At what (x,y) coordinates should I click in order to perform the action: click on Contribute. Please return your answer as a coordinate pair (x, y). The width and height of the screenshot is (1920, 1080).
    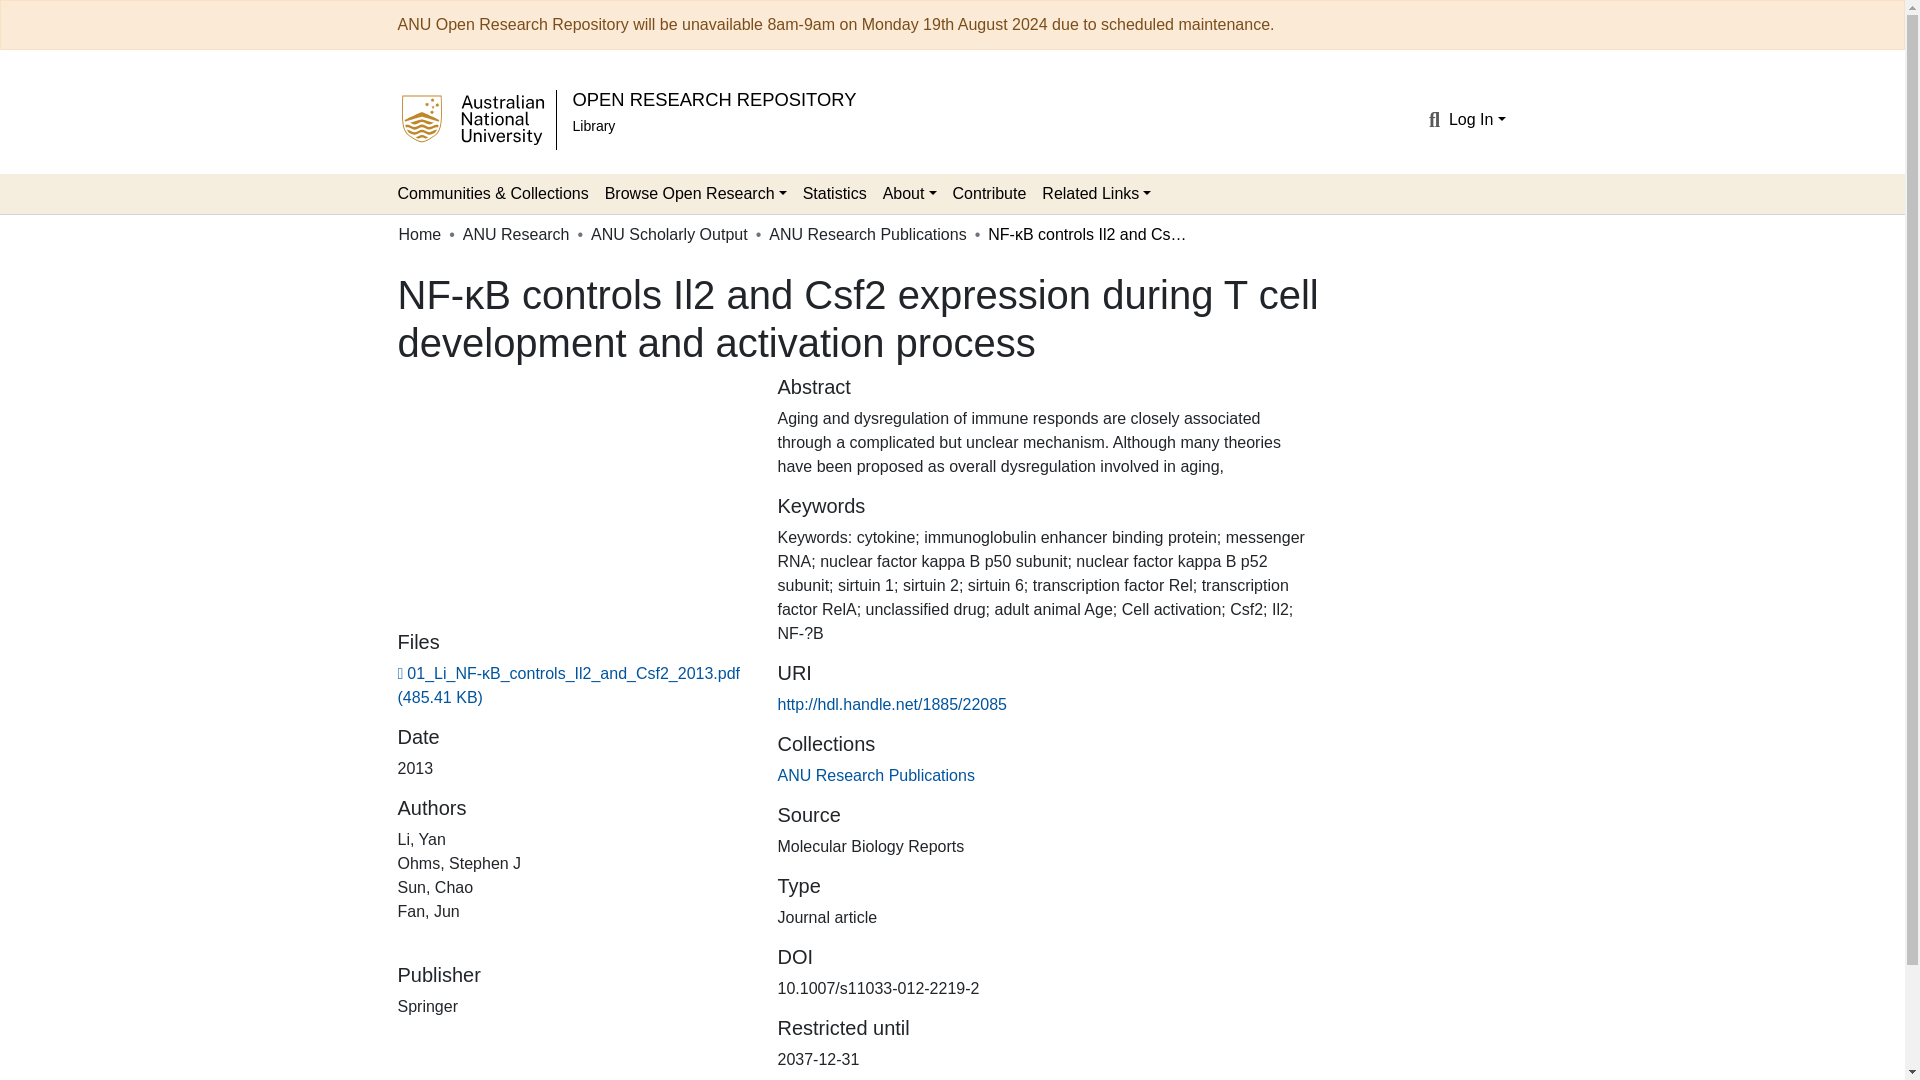
    Looking at the image, I should click on (989, 193).